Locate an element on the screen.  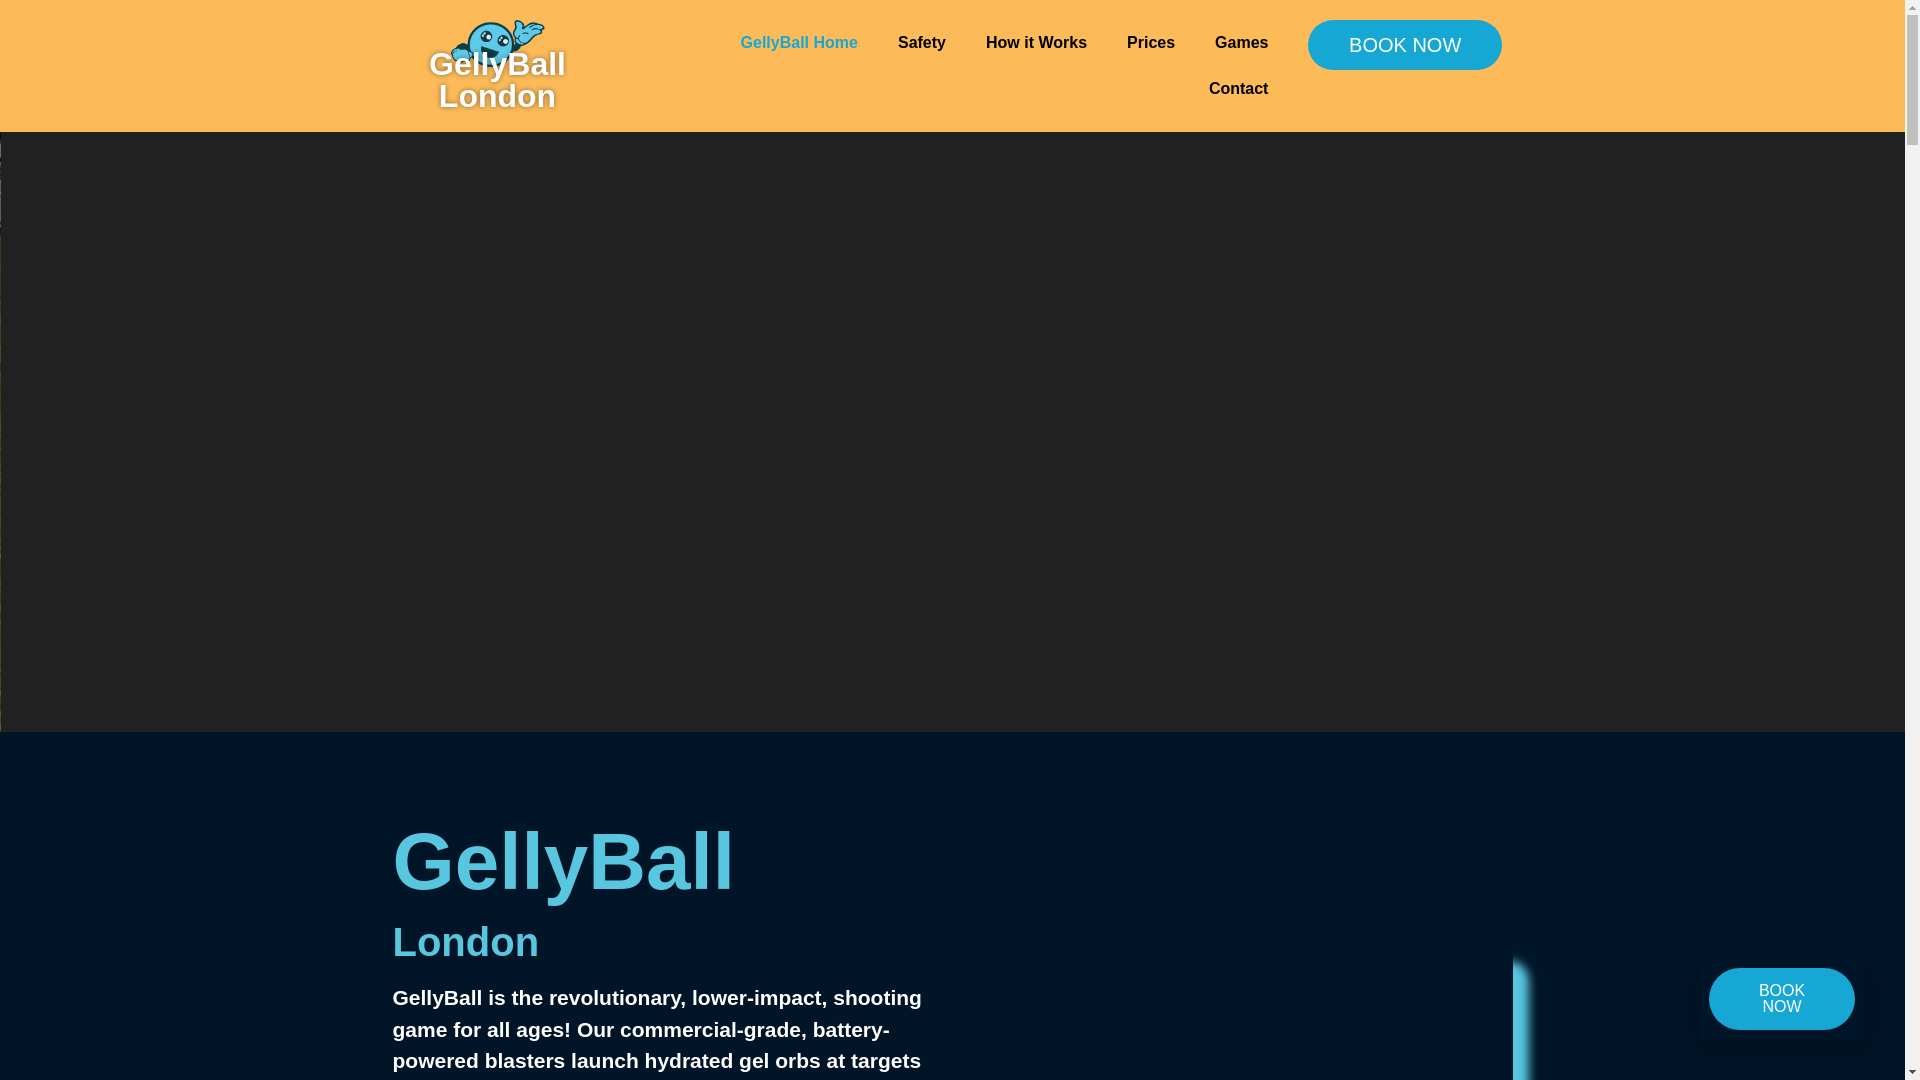
GellyBall Home is located at coordinates (799, 42).